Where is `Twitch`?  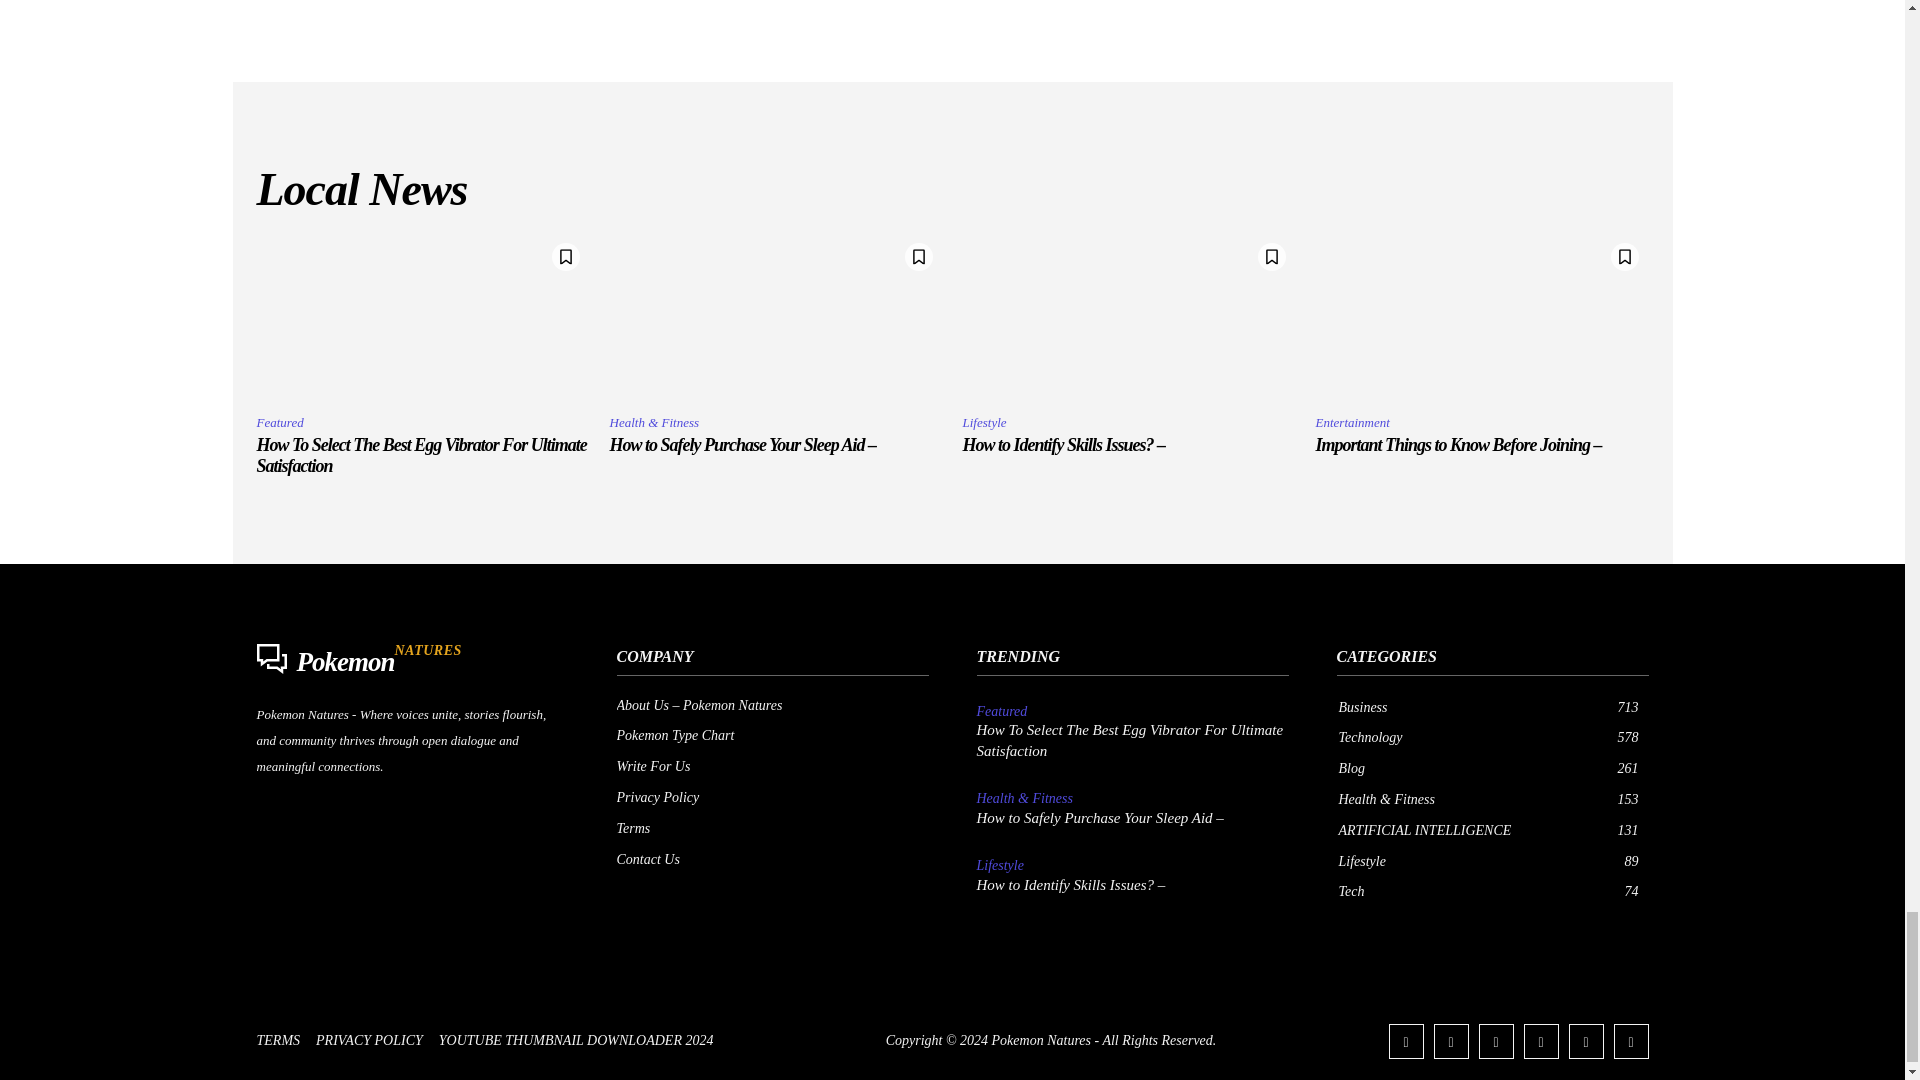 Twitch is located at coordinates (1542, 1041).